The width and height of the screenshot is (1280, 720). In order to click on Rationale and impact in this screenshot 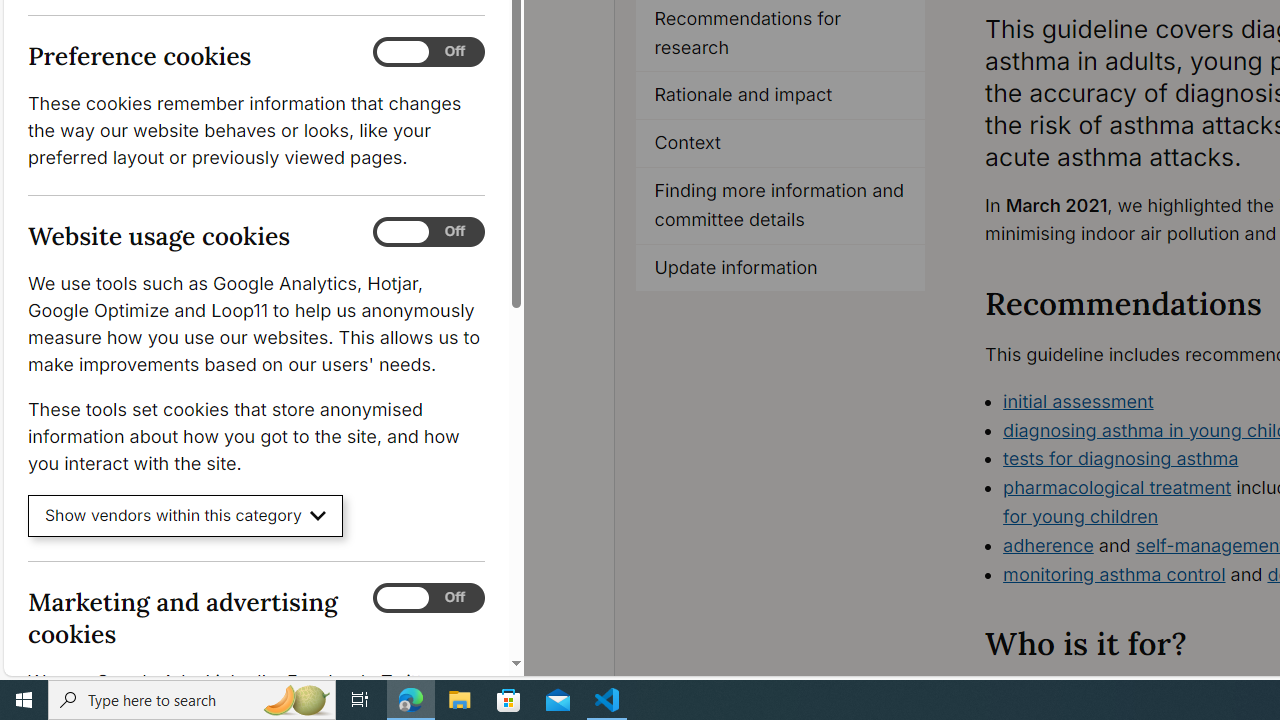, I will do `click(780, 96)`.